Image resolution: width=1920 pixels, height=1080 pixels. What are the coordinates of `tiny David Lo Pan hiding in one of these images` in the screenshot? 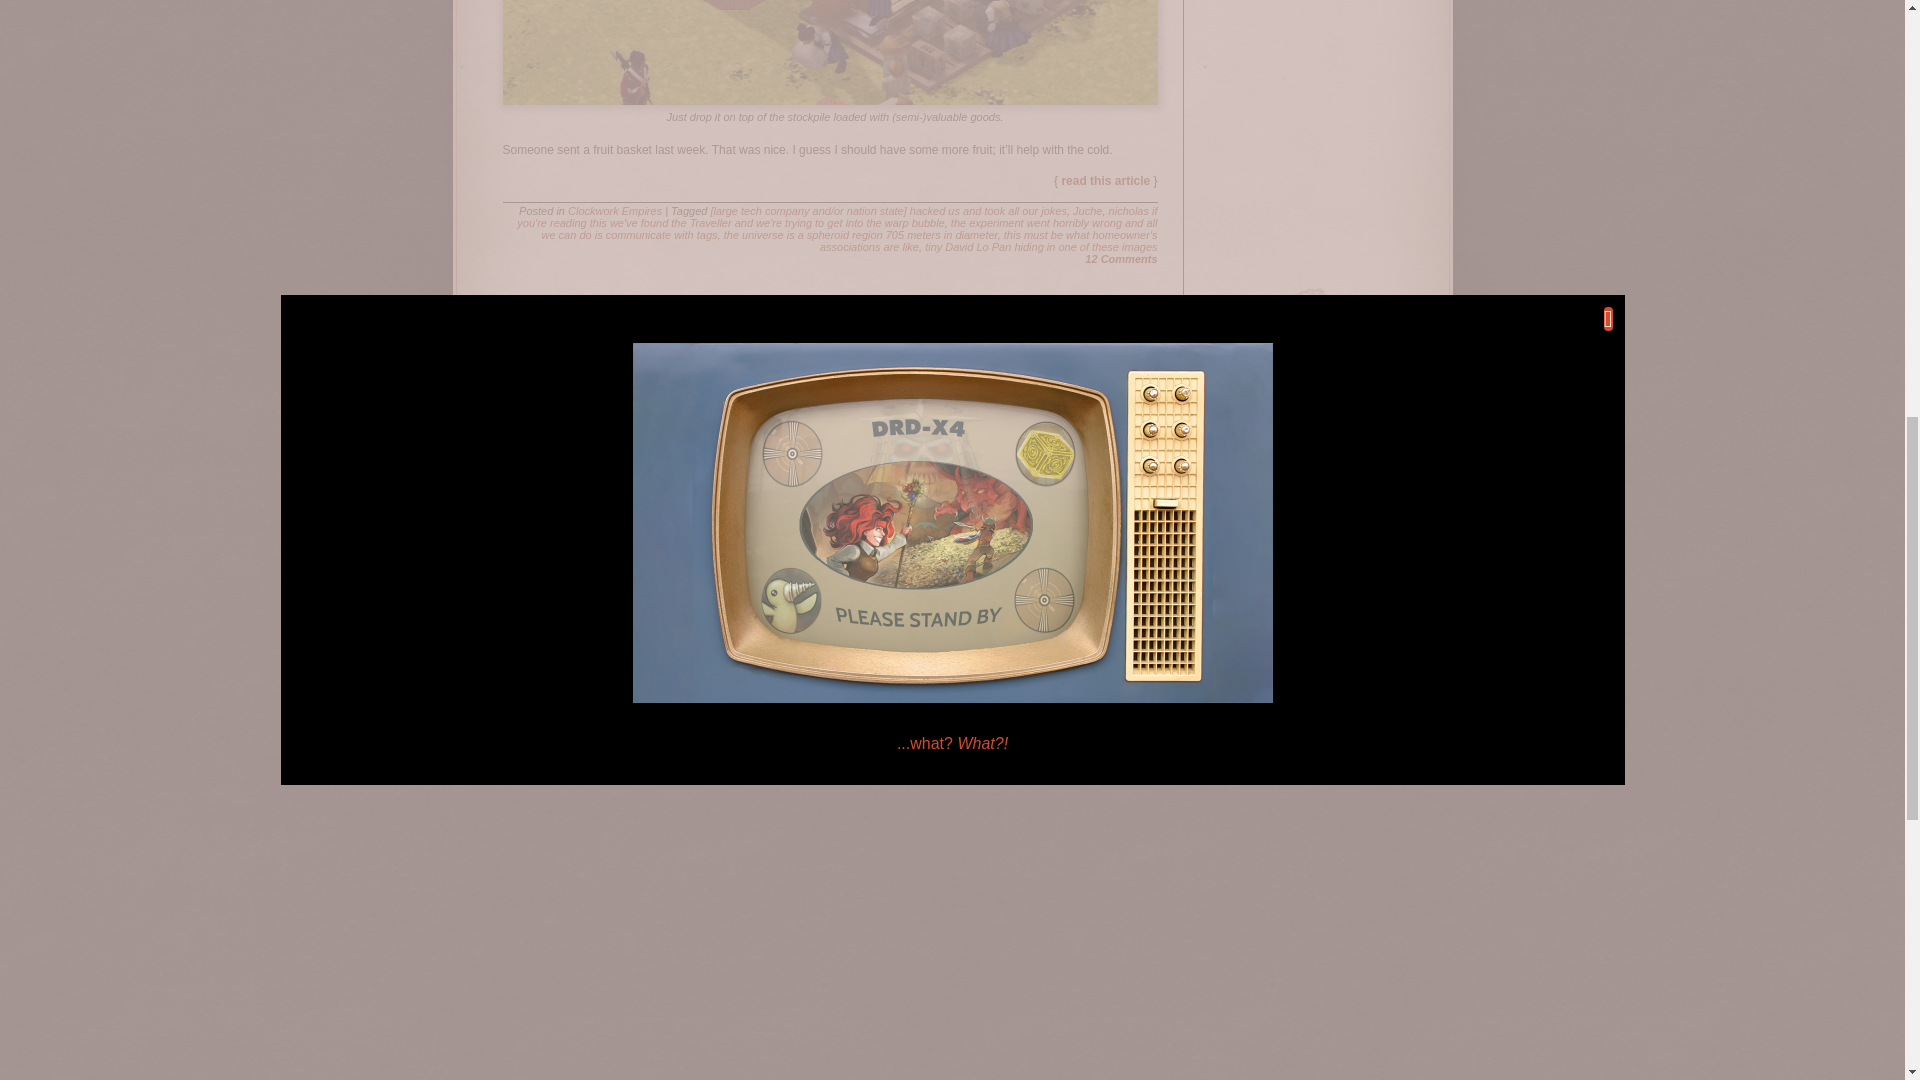 It's located at (1041, 246).